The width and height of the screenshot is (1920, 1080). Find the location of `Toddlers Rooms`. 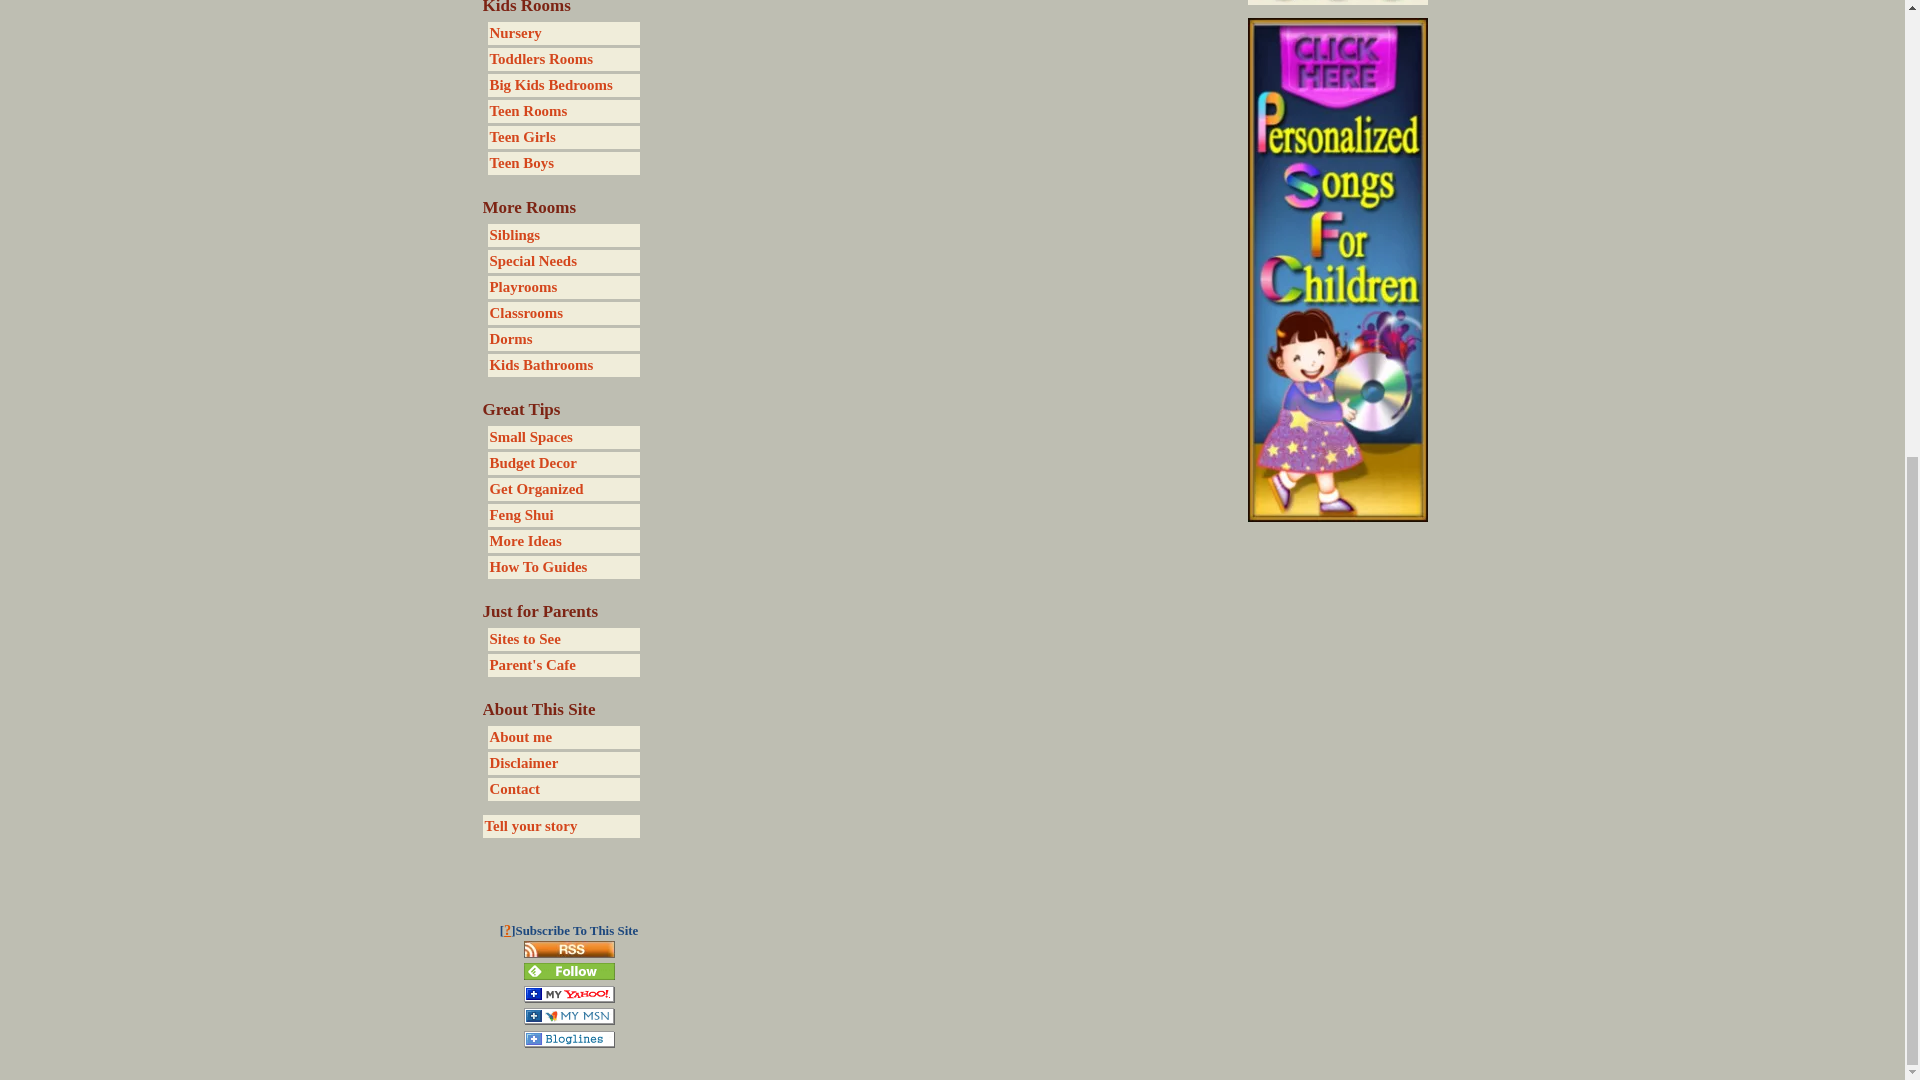

Toddlers Rooms is located at coordinates (563, 59).